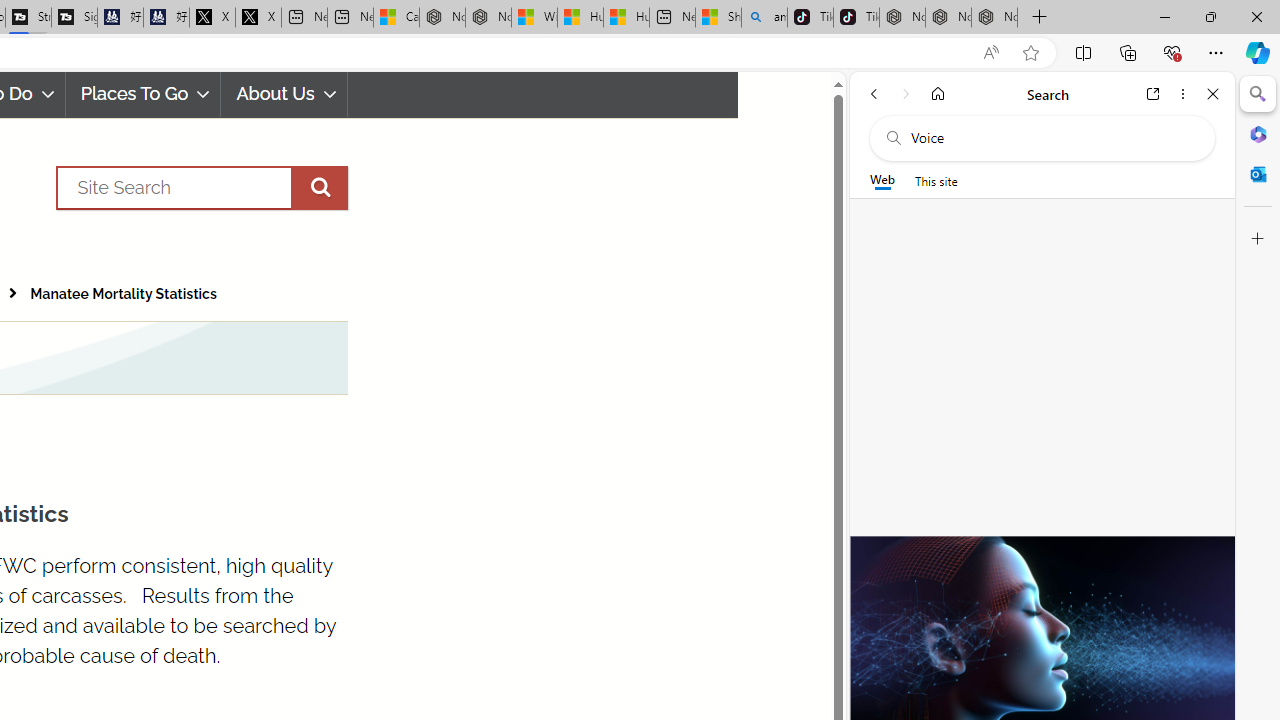 The height and width of the screenshot is (720, 1280). What do you see at coordinates (672, 18) in the screenshot?
I see `New tab` at bounding box center [672, 18].